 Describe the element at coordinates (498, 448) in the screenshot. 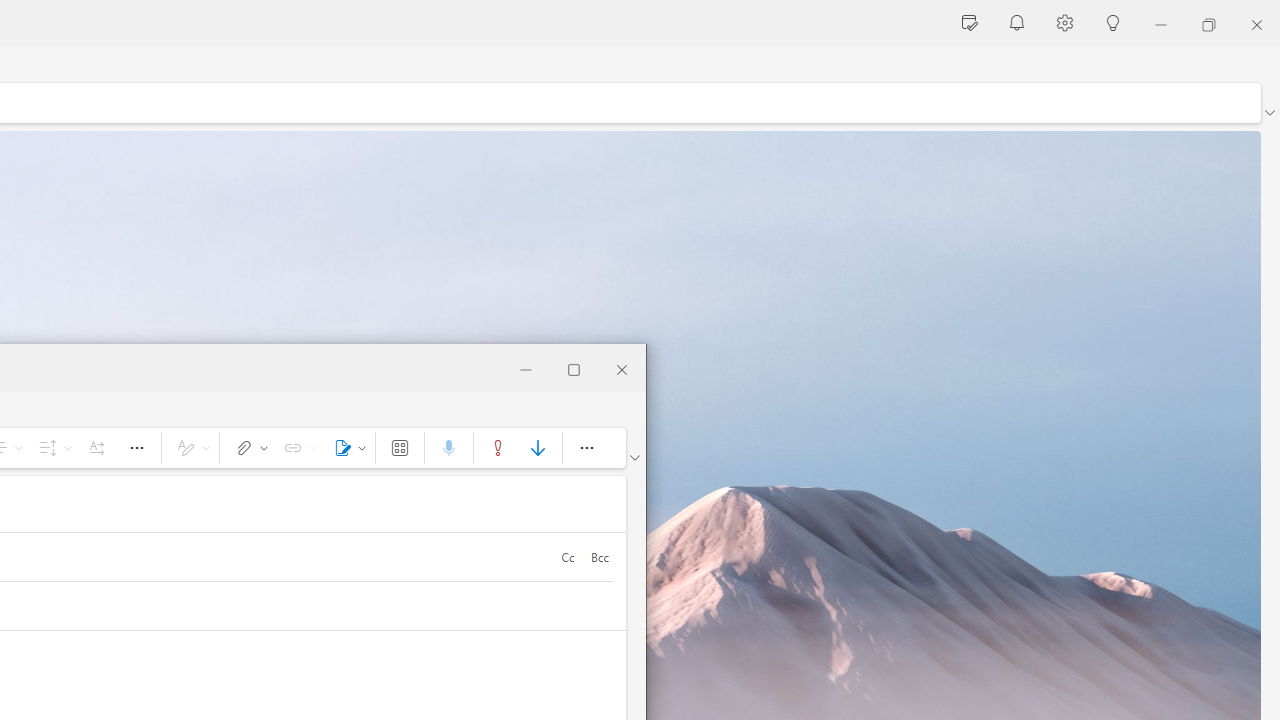

I see `High importance` at that location.